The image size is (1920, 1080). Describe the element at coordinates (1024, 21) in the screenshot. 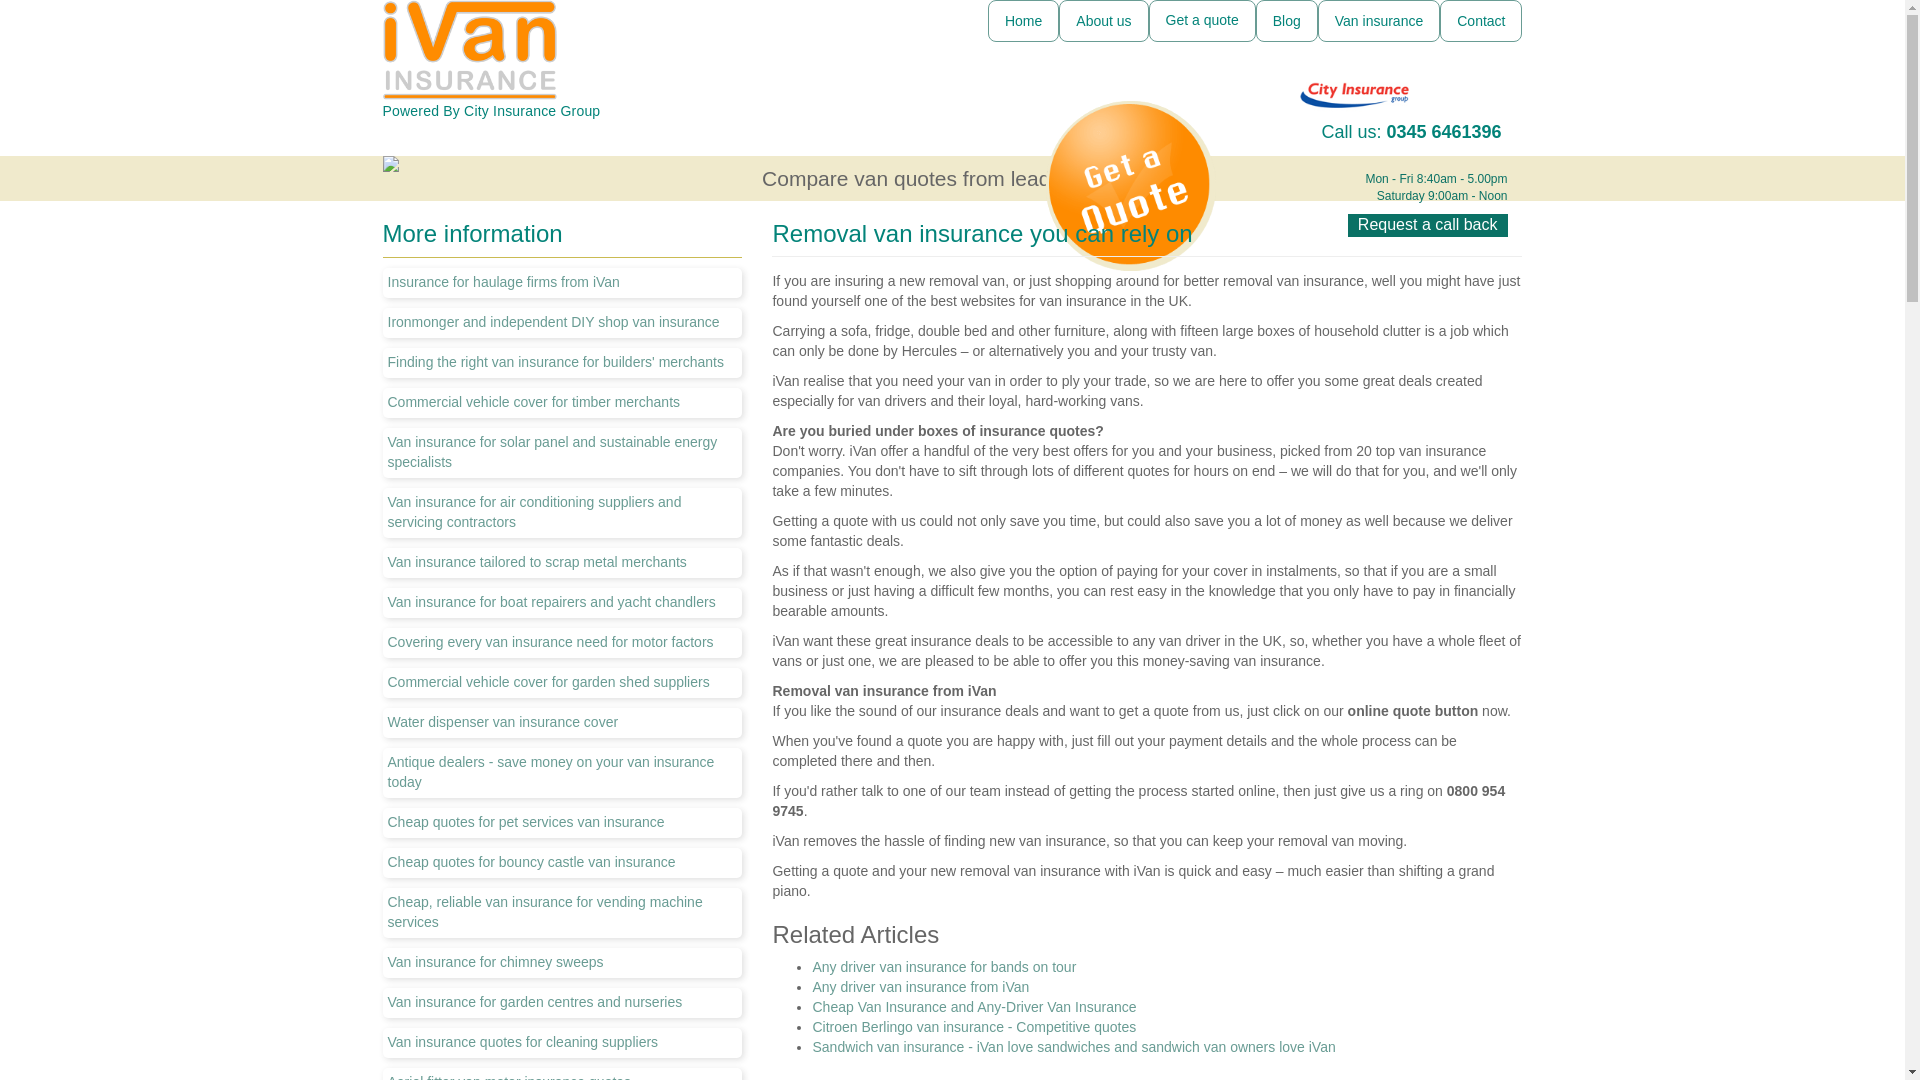

I see `Home` at that location.